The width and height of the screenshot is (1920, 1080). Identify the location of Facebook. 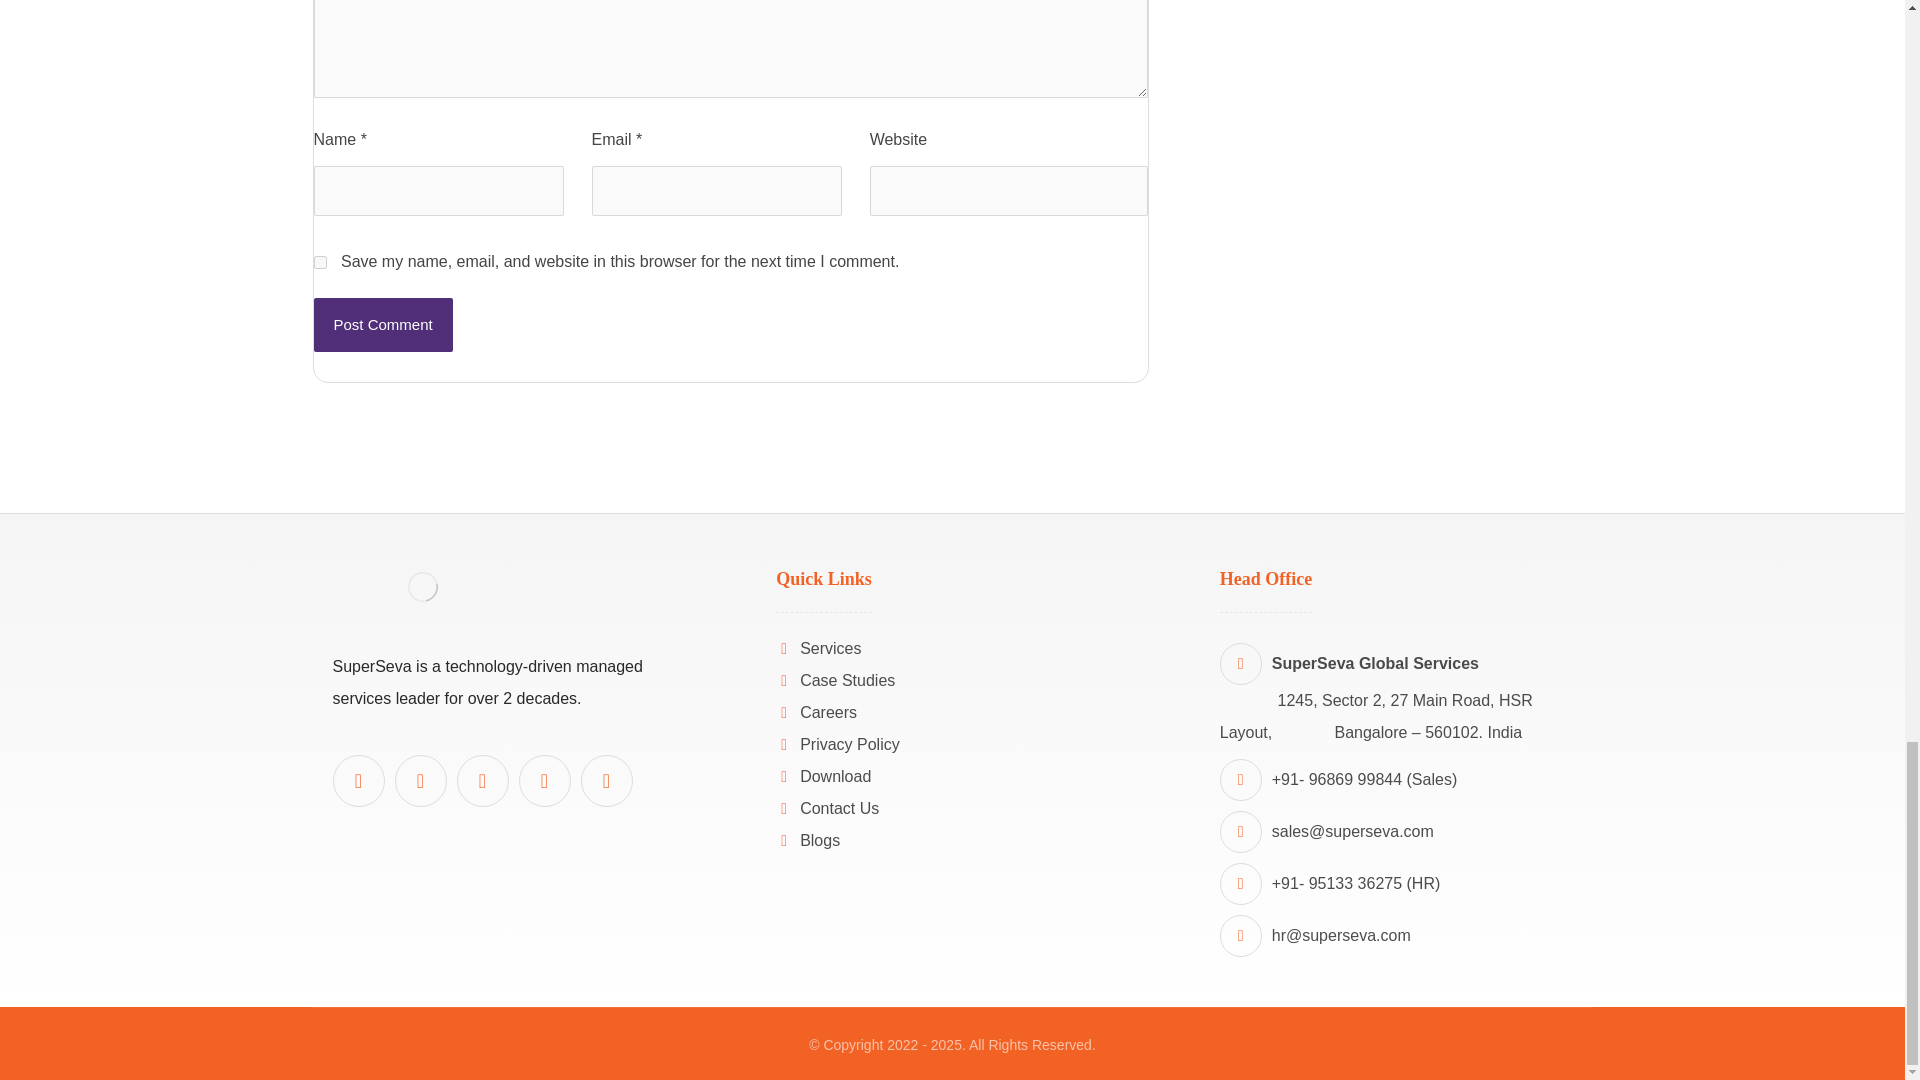
(482, 780).